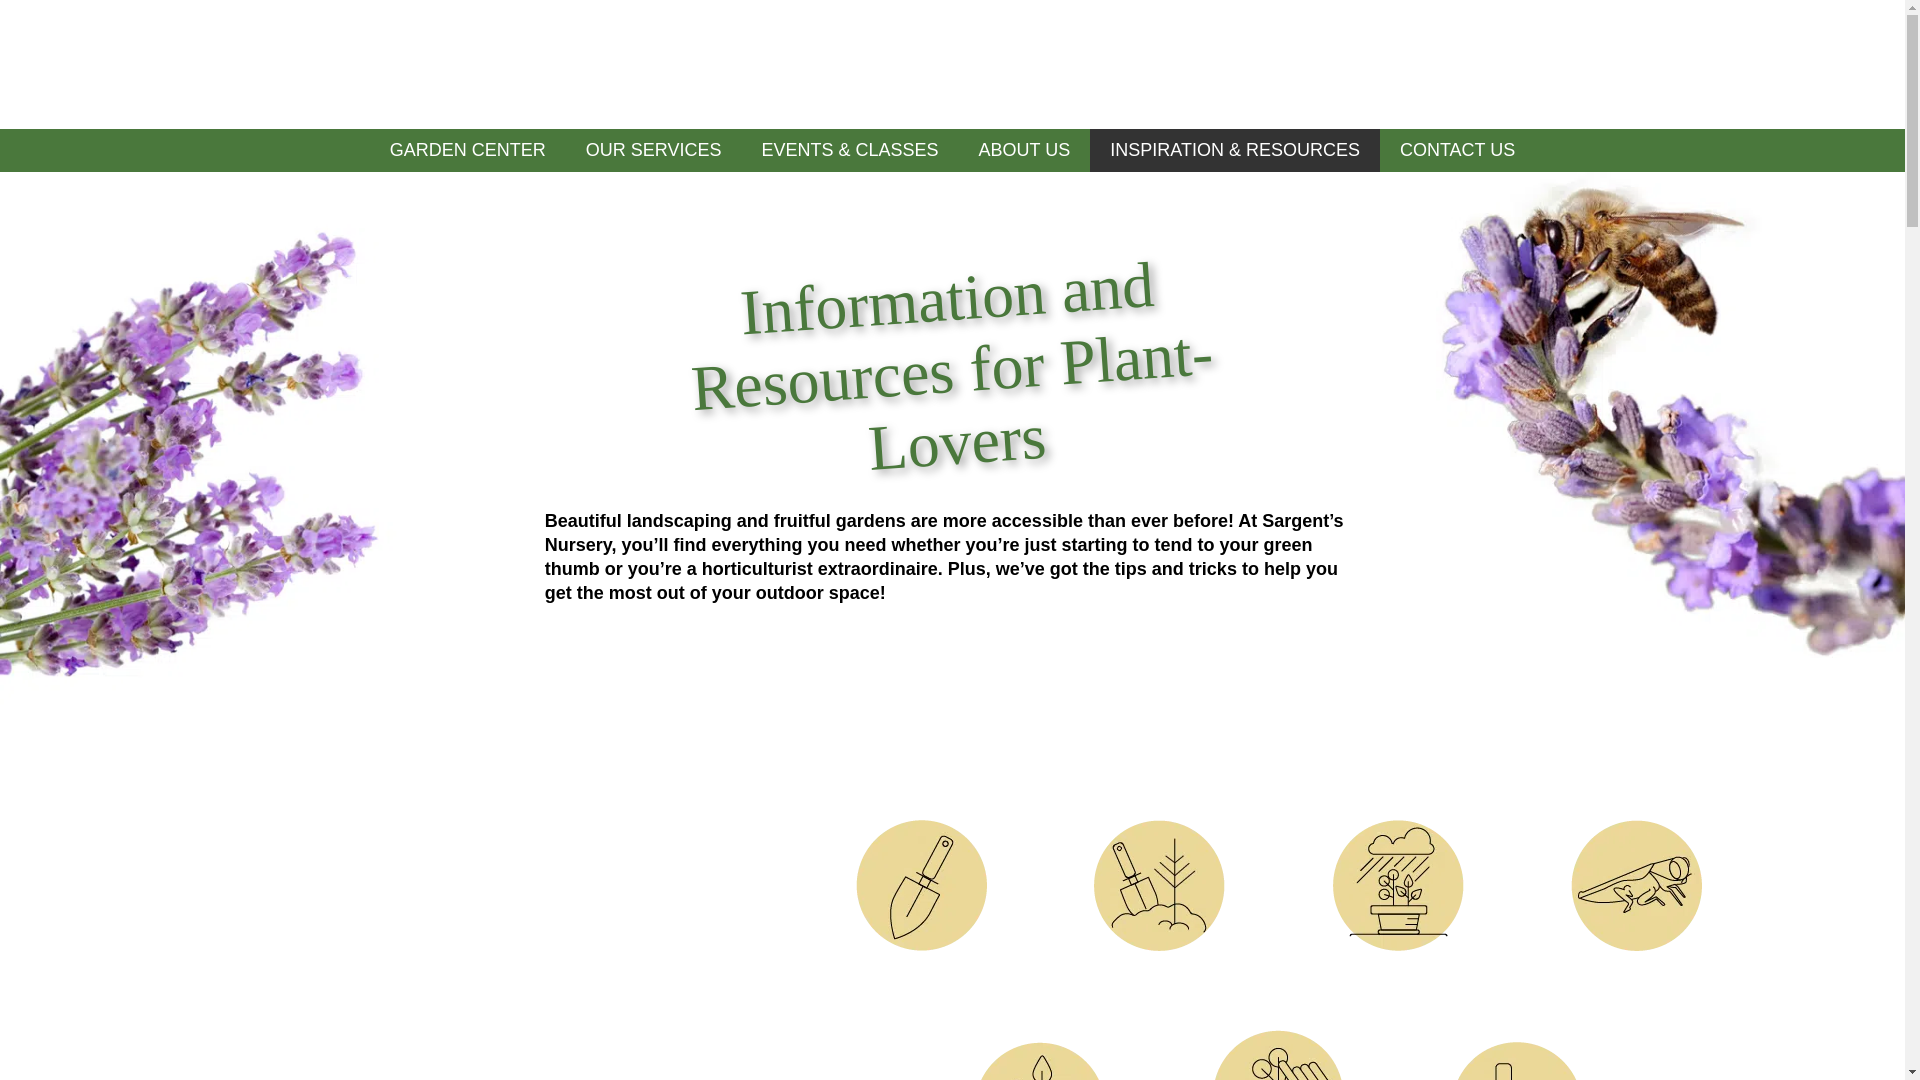 The image size is (1920, 1080). What do you see at coordinates (1398, 828) in the screenshot?
I see `Rain Gardens` at bounding box center [1398, 828].